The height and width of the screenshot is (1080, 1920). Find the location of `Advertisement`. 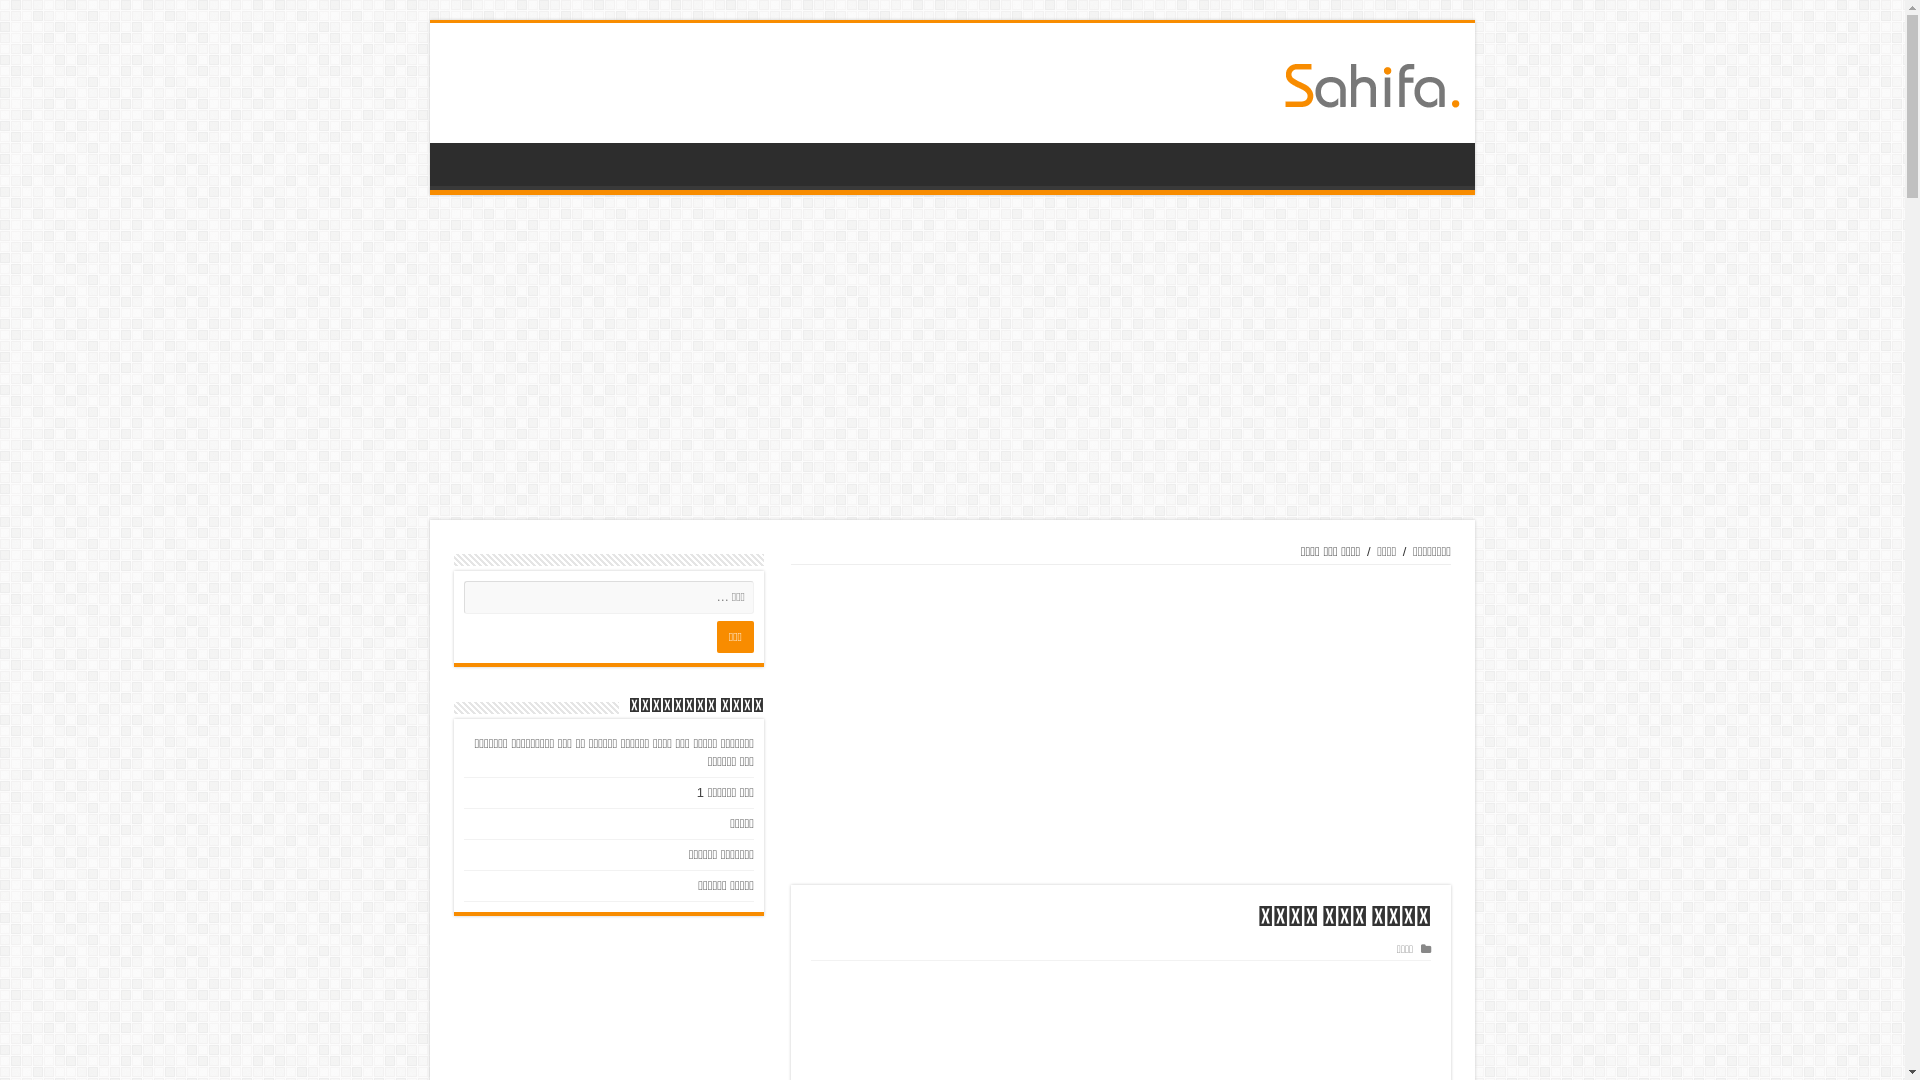

Advertisement is located at coordinates (1121, 725).